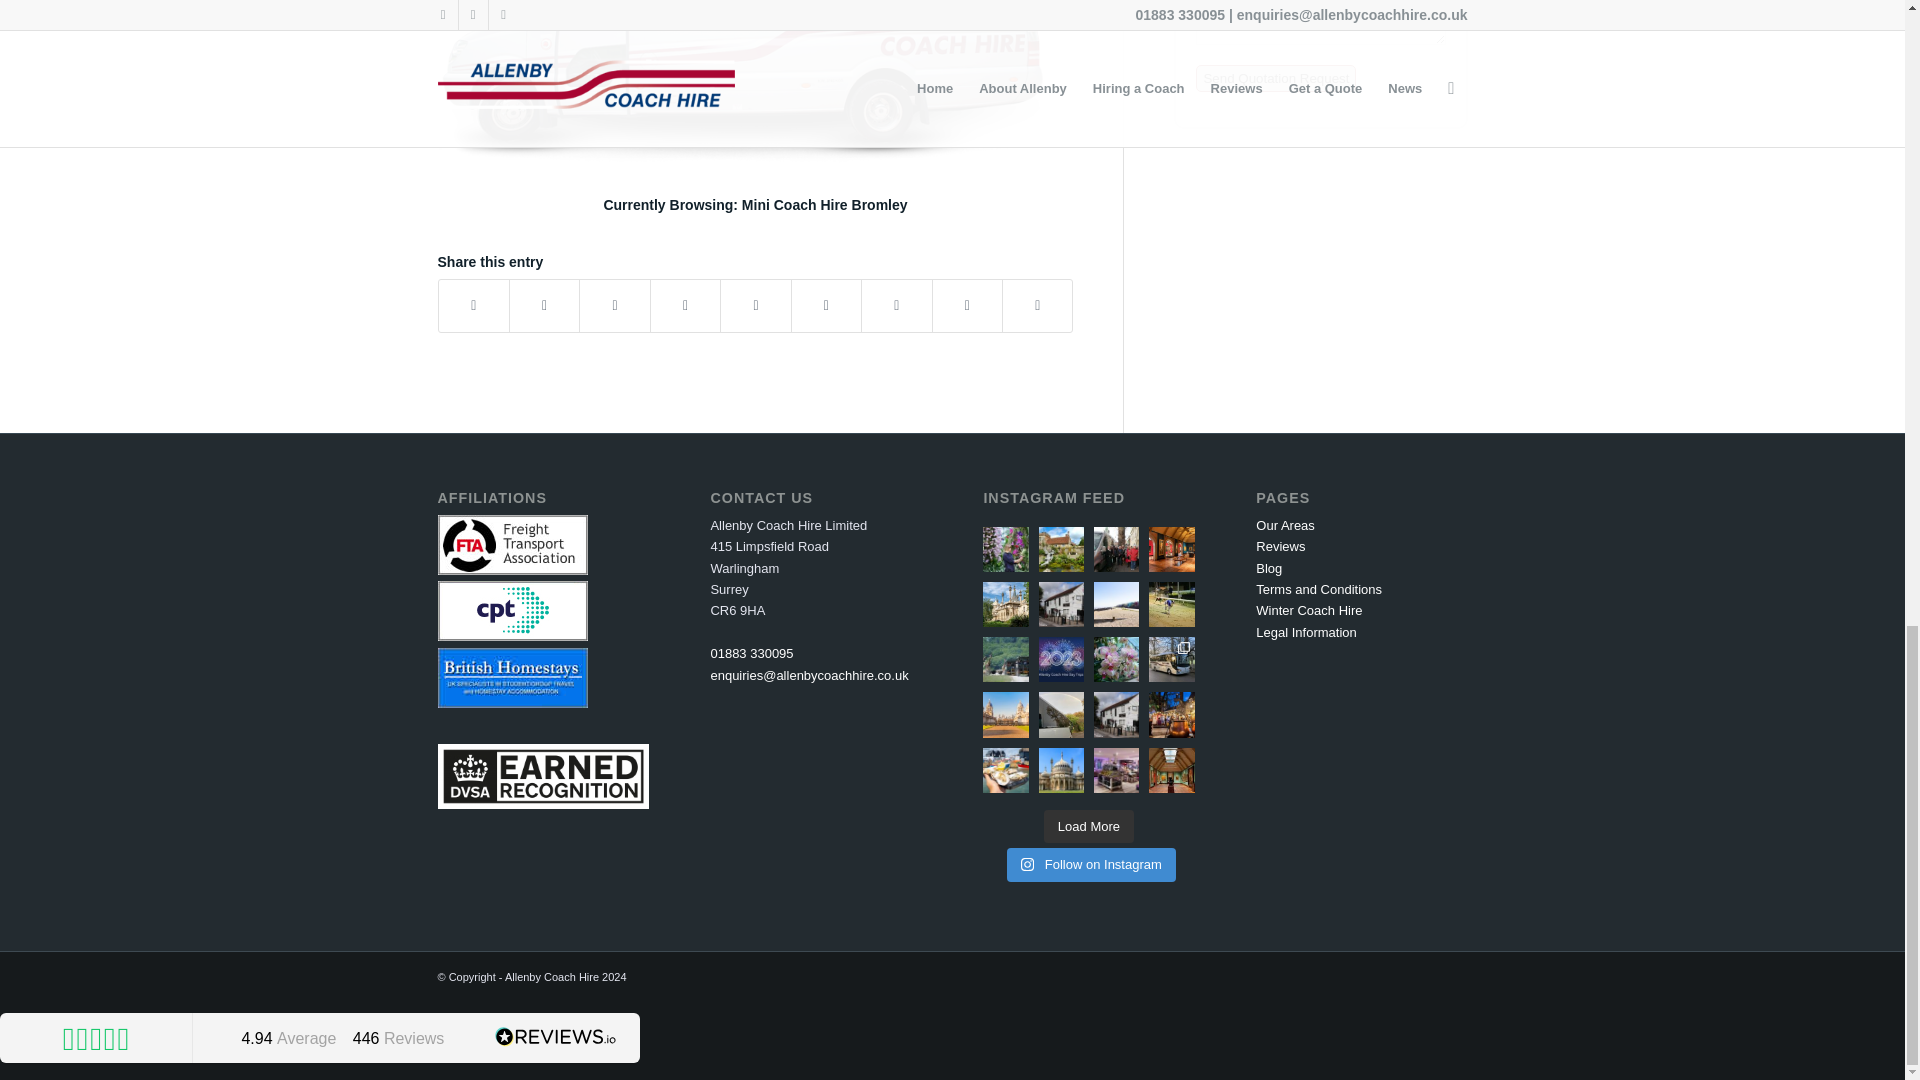 The image size is (1920, 1080). Describe the element at coordinates (1276, 78) in the screenshot. I see `Send Quotation Request` at that location.